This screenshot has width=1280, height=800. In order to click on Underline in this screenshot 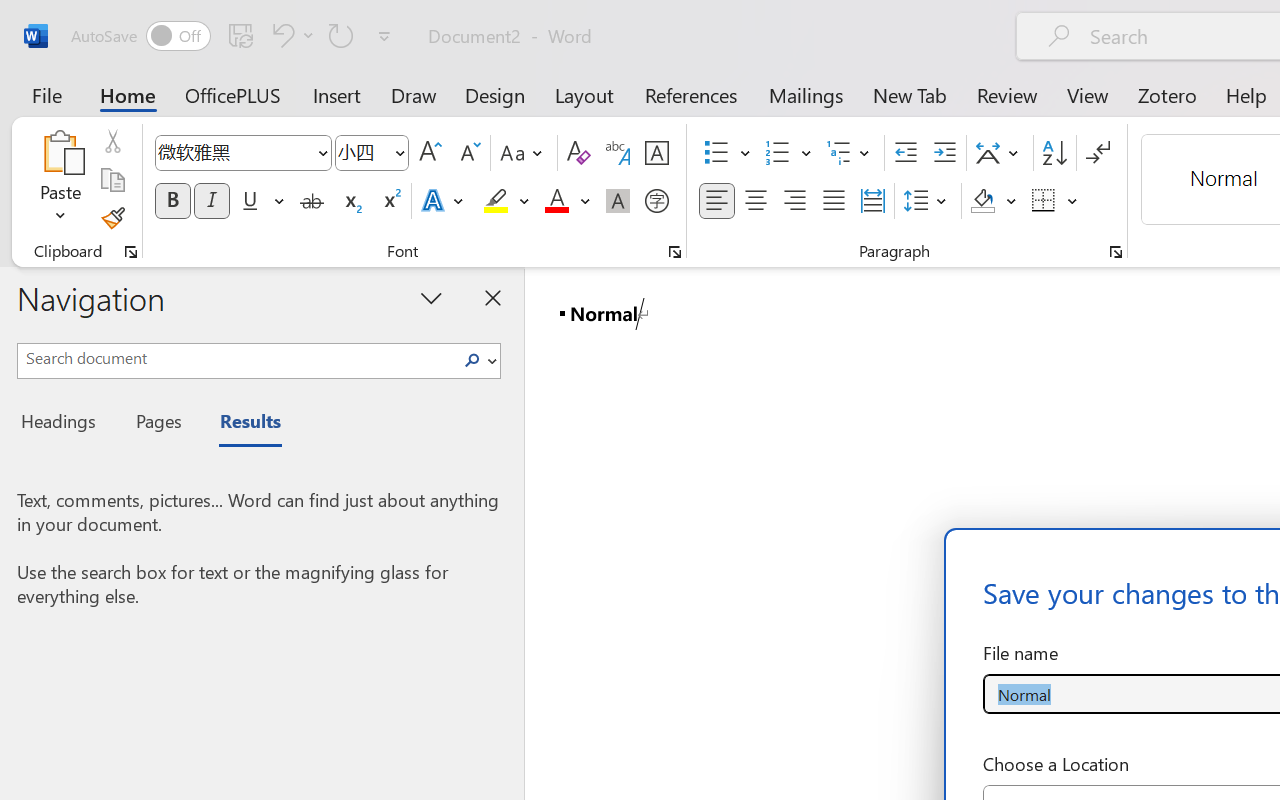, I will do `click(261, 201)`.